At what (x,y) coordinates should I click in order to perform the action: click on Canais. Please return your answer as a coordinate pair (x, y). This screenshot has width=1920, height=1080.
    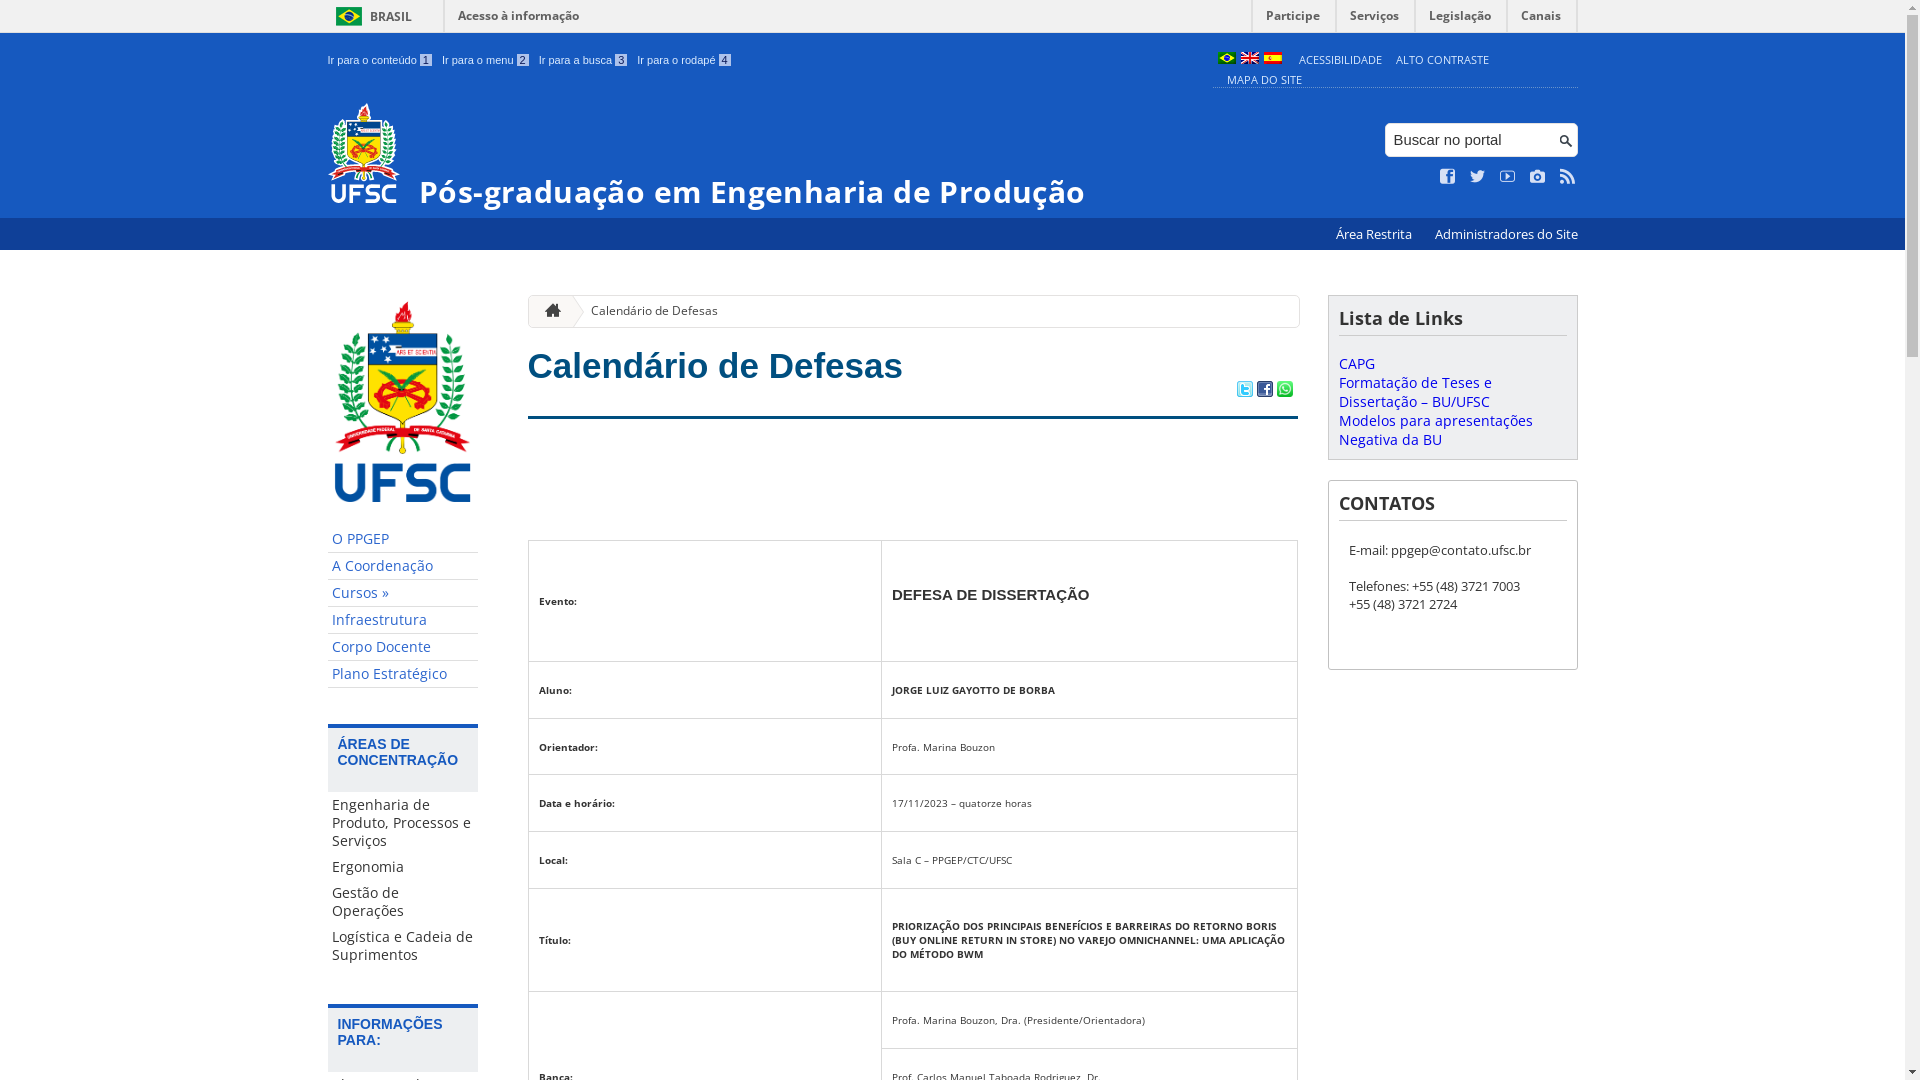
    Looking at the image, I should click on (1542, 20).